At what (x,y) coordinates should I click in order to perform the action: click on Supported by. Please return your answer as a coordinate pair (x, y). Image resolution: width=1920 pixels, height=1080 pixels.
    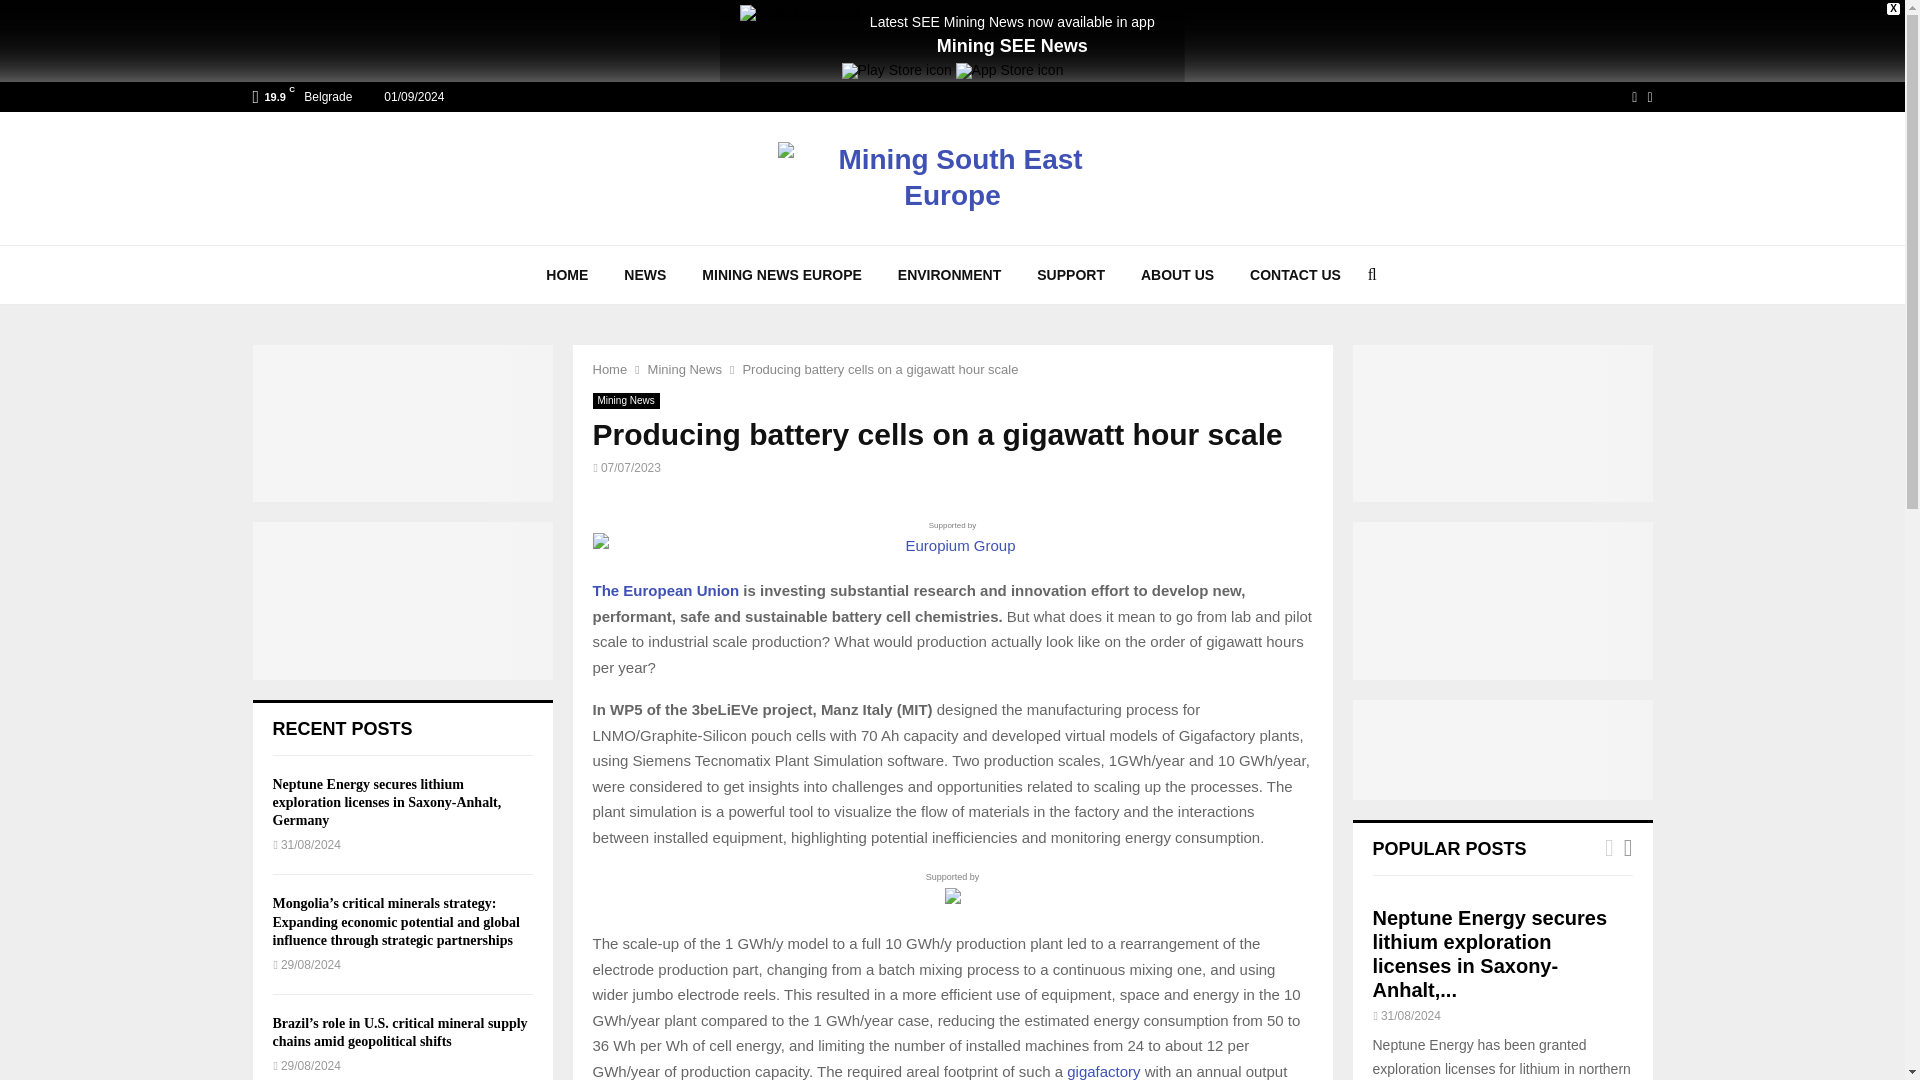
    Looking at the image, I should click on (951, 538).